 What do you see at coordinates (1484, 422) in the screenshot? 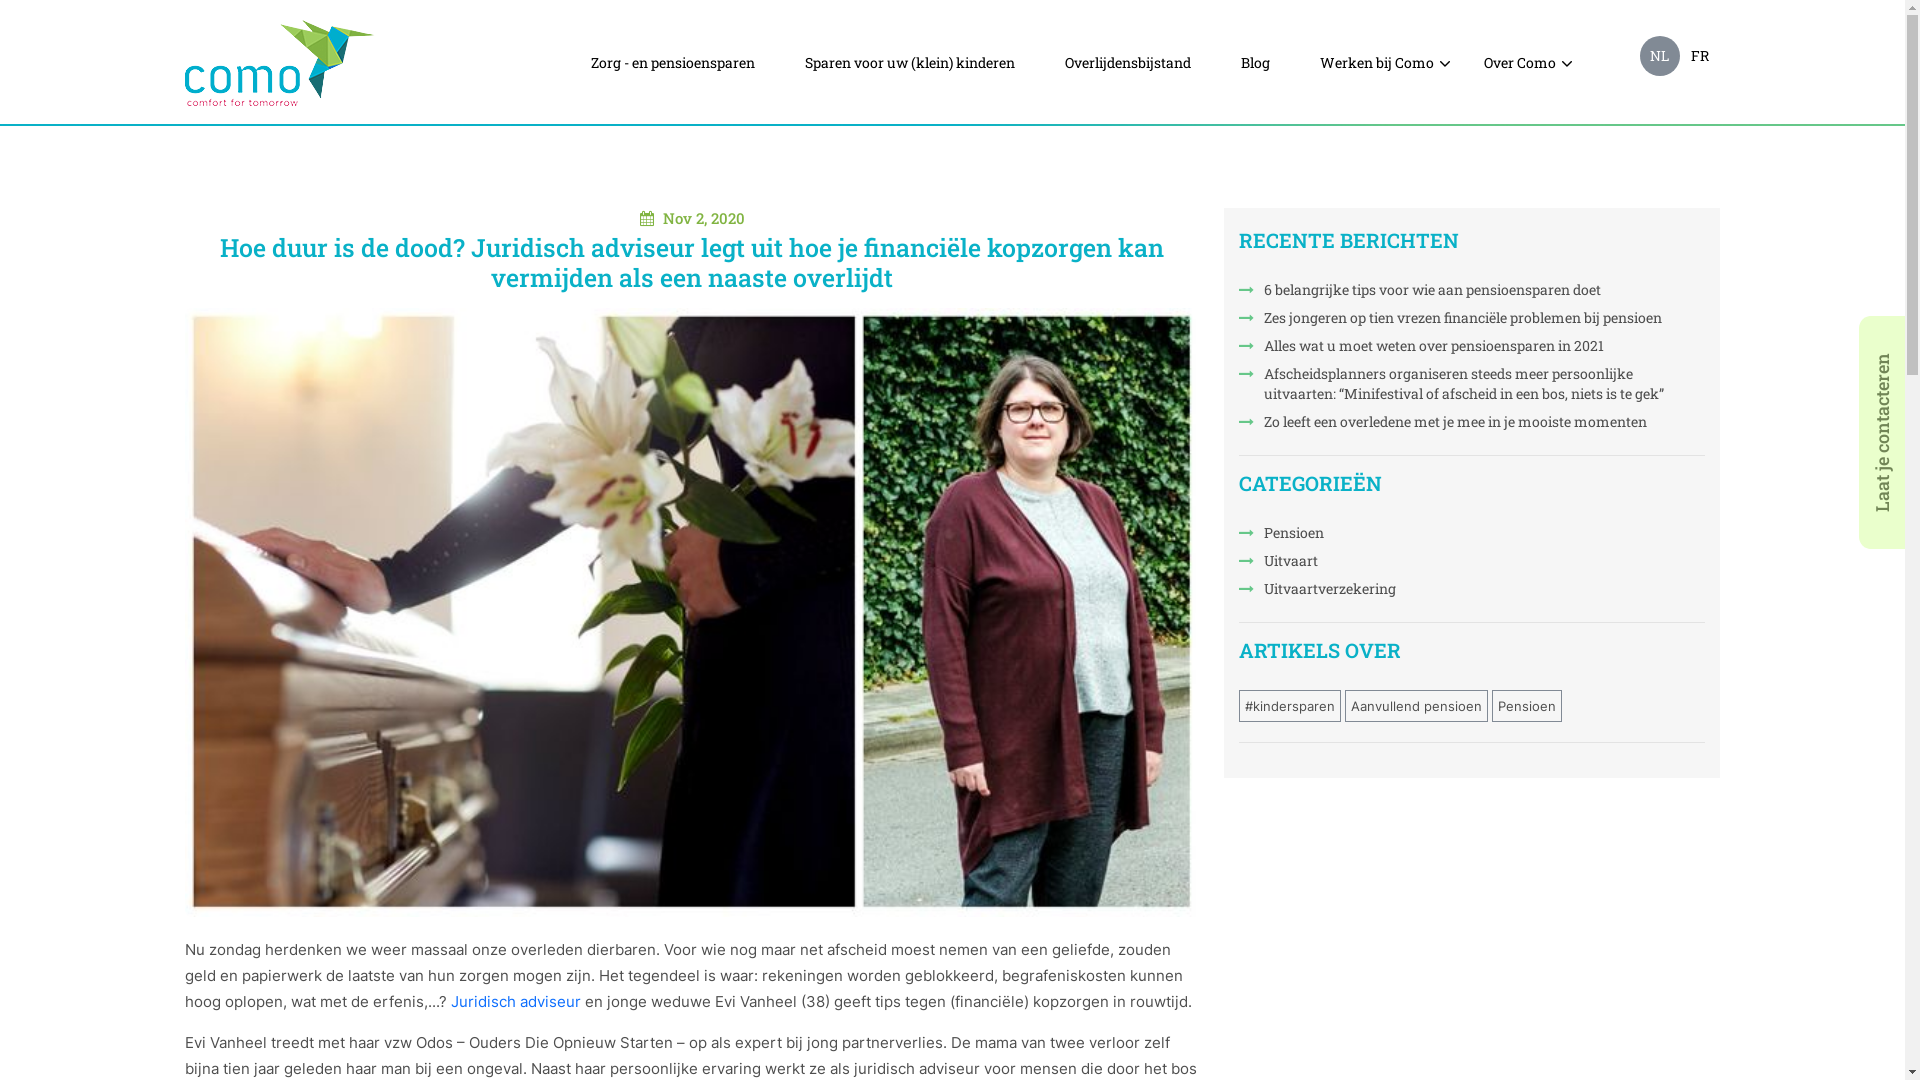
I see `Zo leeft een overledene met je mee in je mooiste momenten` at bounding box center [1484, 422].